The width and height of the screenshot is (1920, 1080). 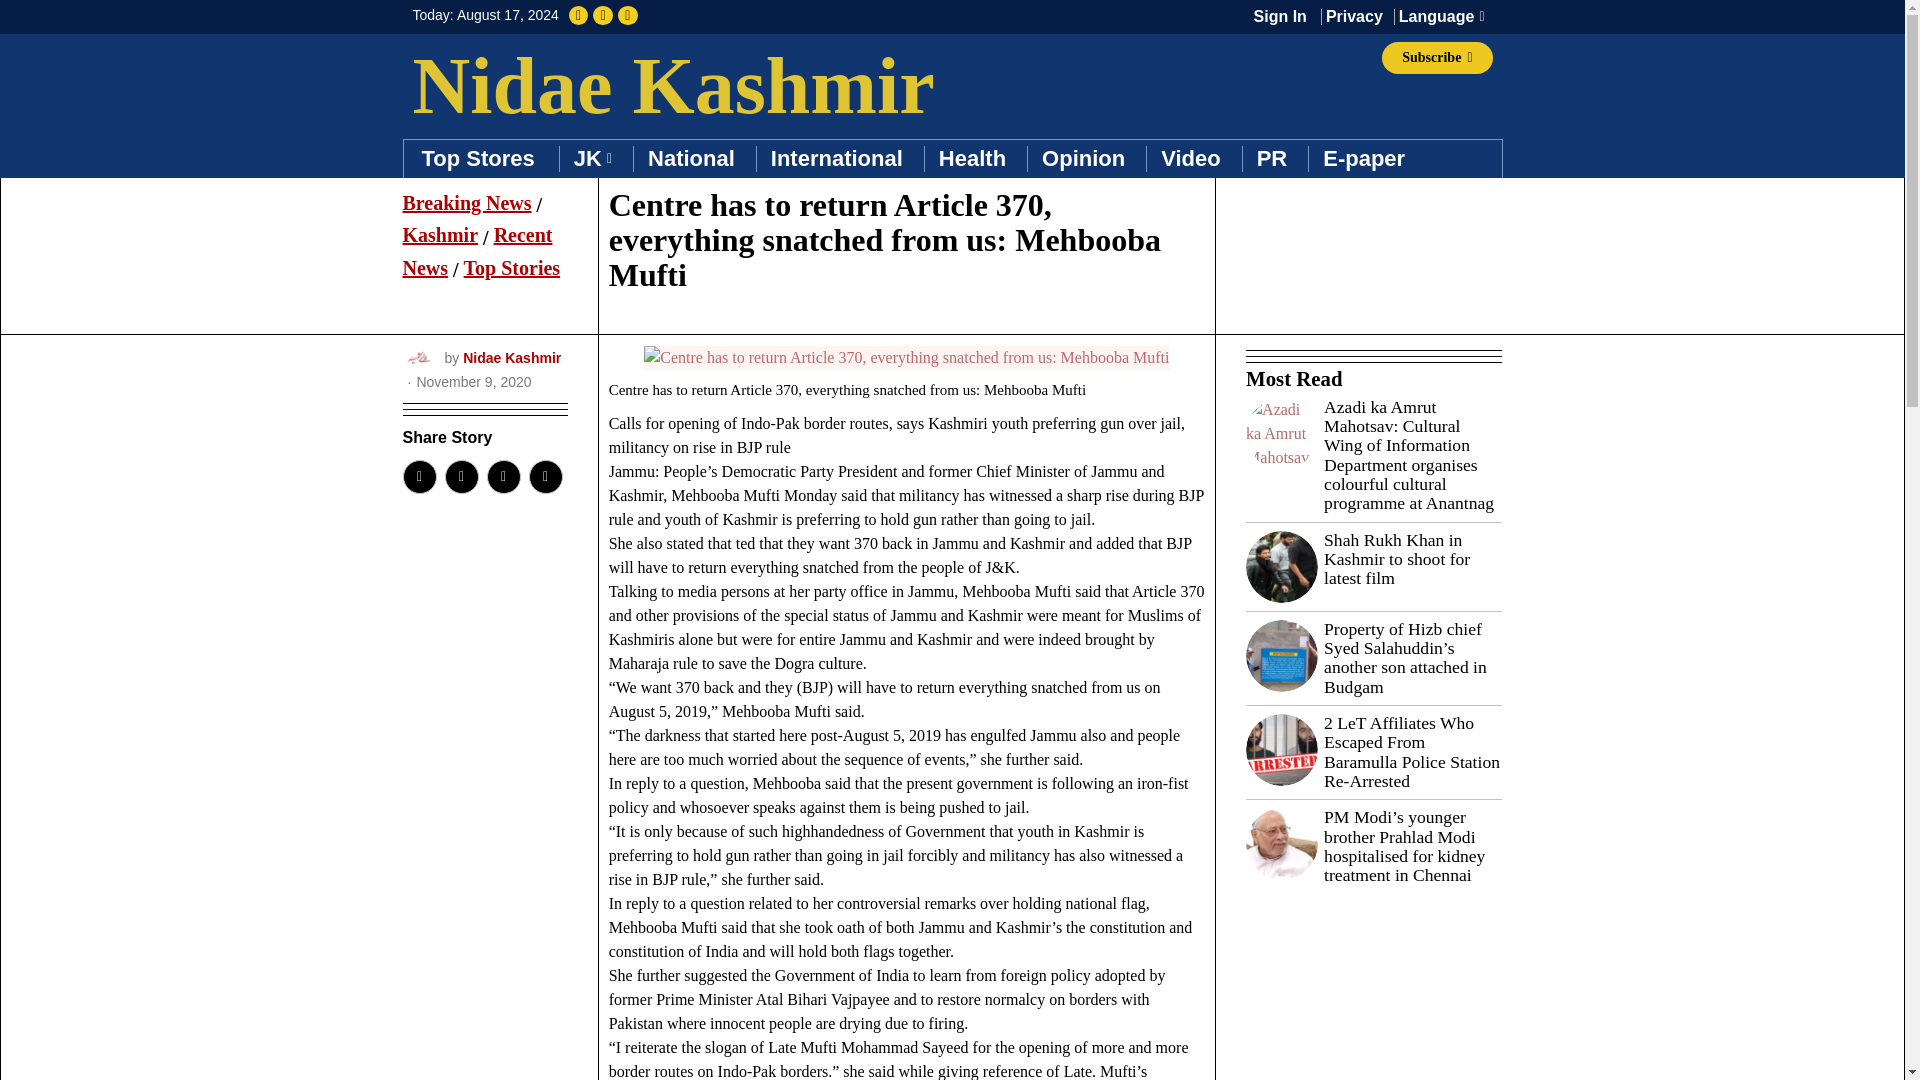 What do you see at coordinates (502, 476) in the screenshot?
I see `Whatsapp` at bounding box center [502, 476].